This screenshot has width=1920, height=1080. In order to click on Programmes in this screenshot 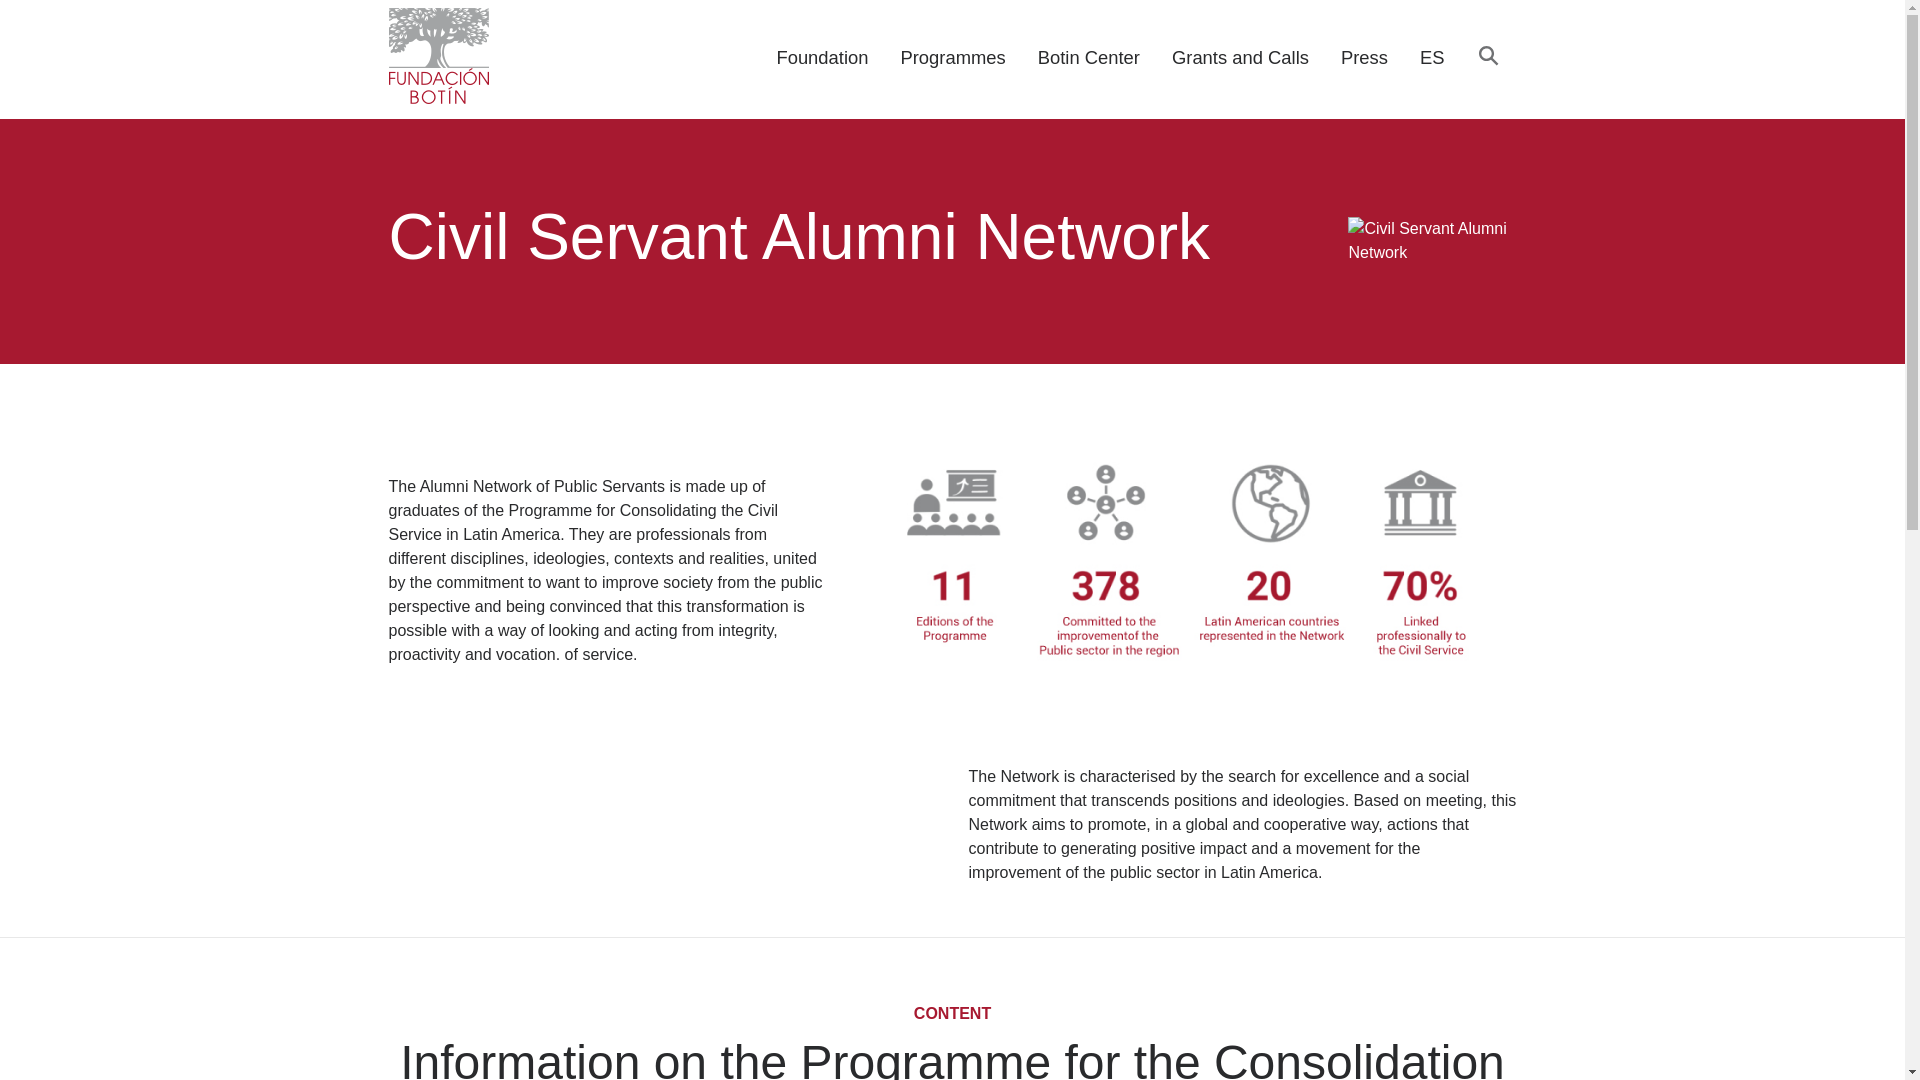, I will do `click(952, 58)`.